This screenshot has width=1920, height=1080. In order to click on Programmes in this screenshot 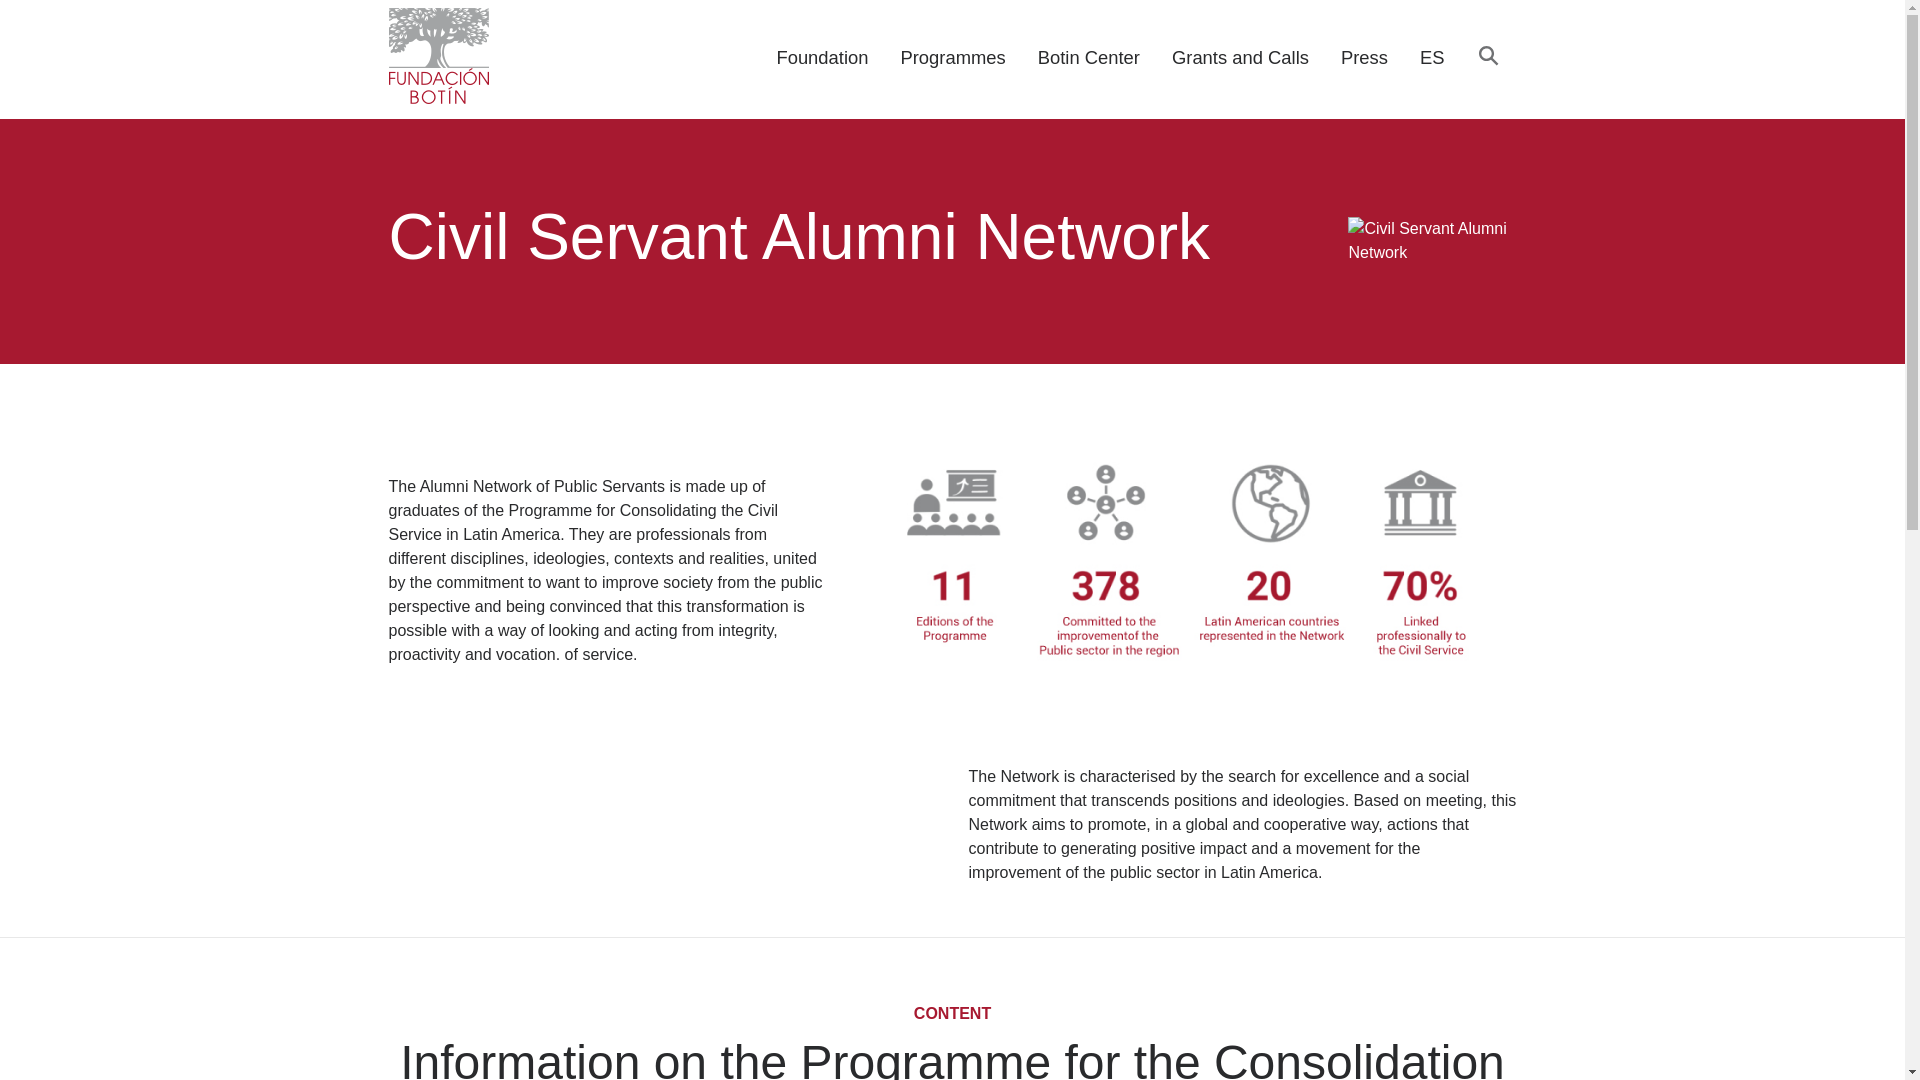, I will do `click(952, 58)`.